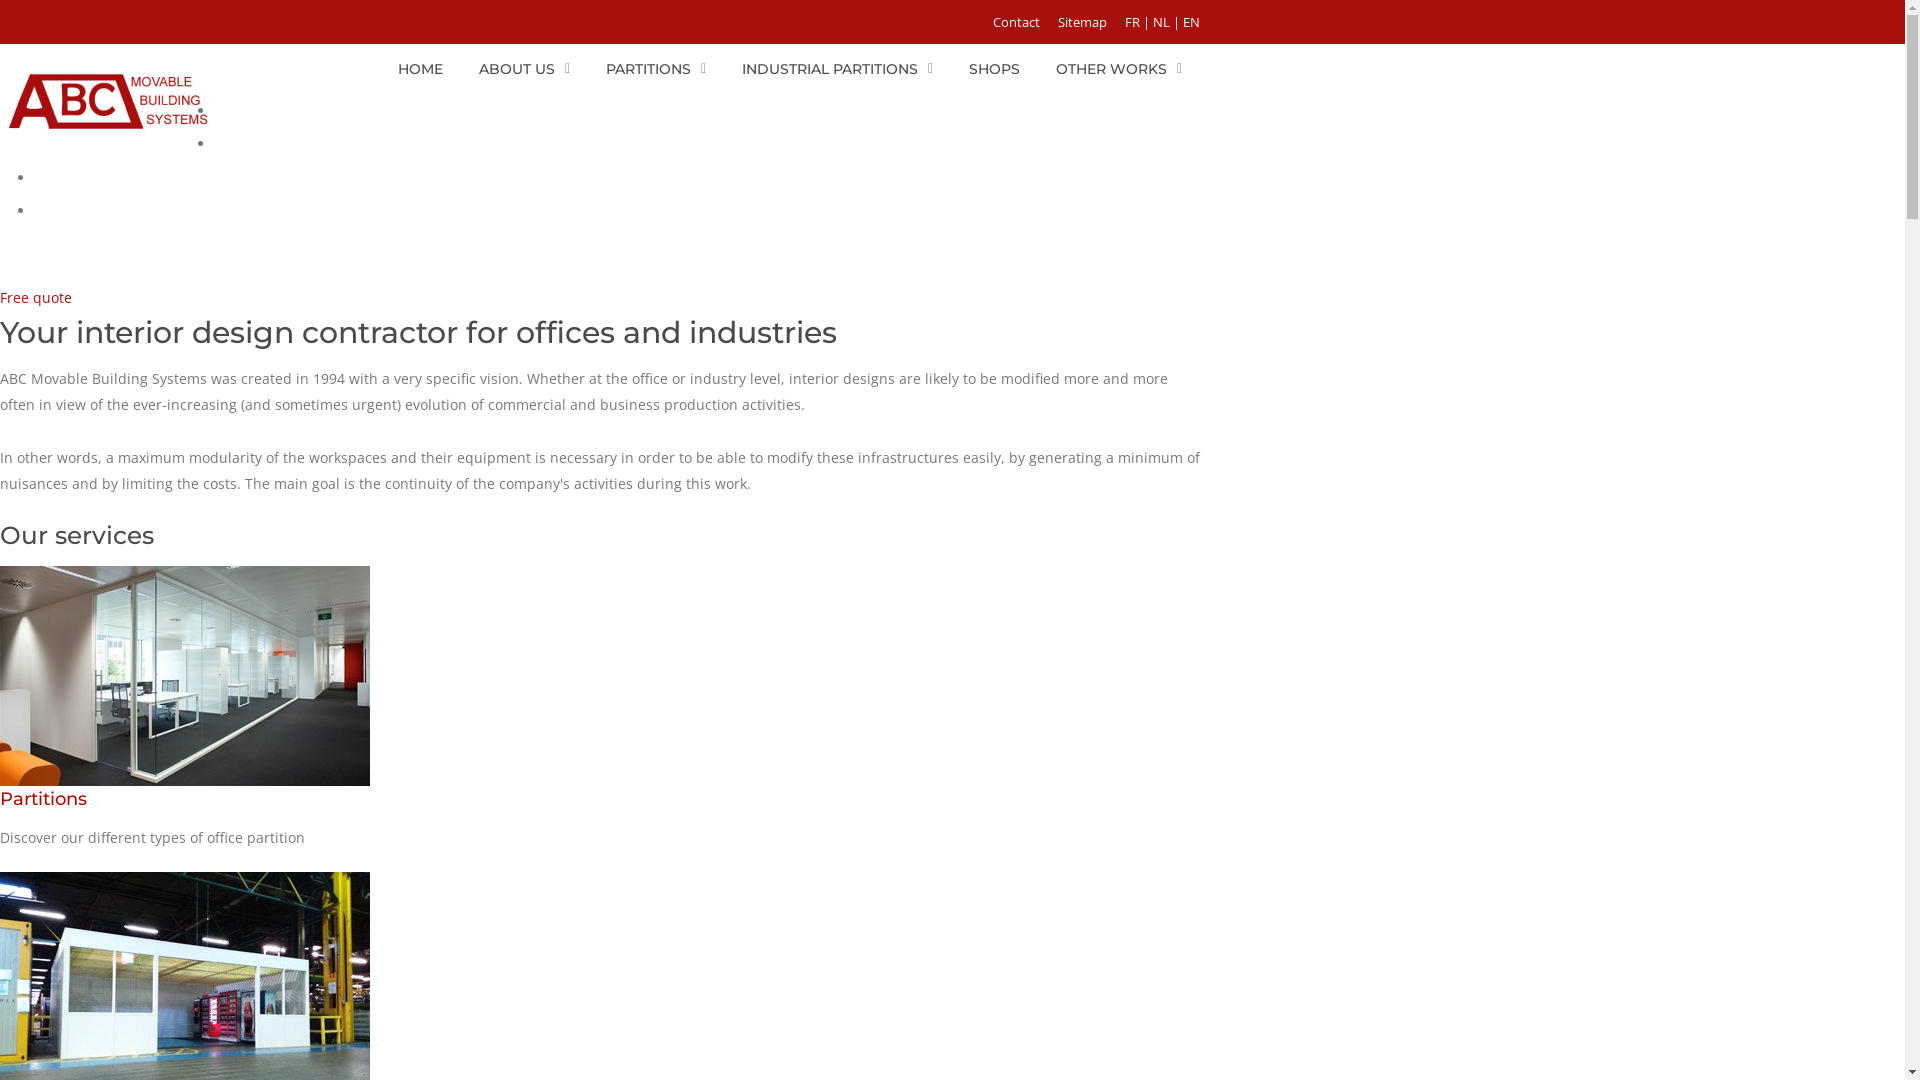 The width and height of the screenshot is (1920, 1080). I want to click on OTHER WORKS, so click(1119, 69).